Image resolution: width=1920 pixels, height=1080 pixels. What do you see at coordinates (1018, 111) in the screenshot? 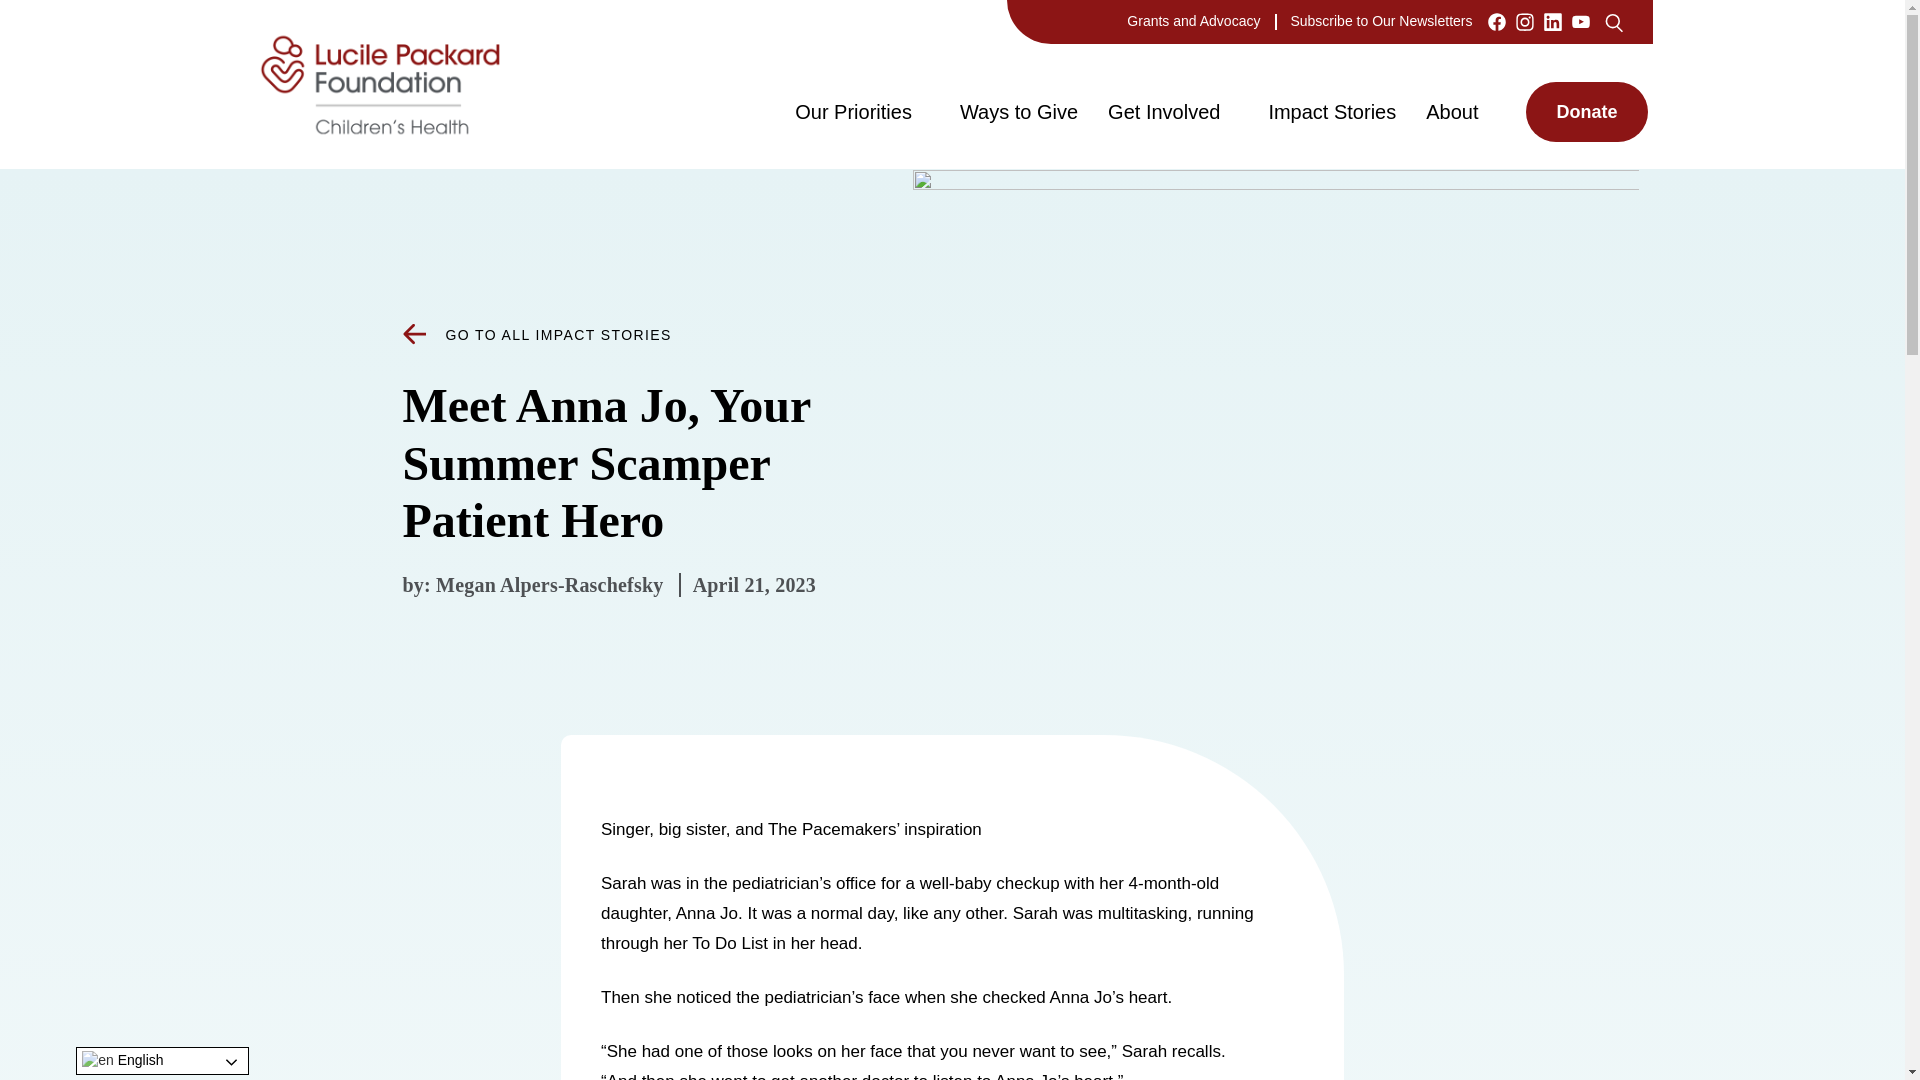
I see `Ways to Give` at bounding box center [1018, 111].